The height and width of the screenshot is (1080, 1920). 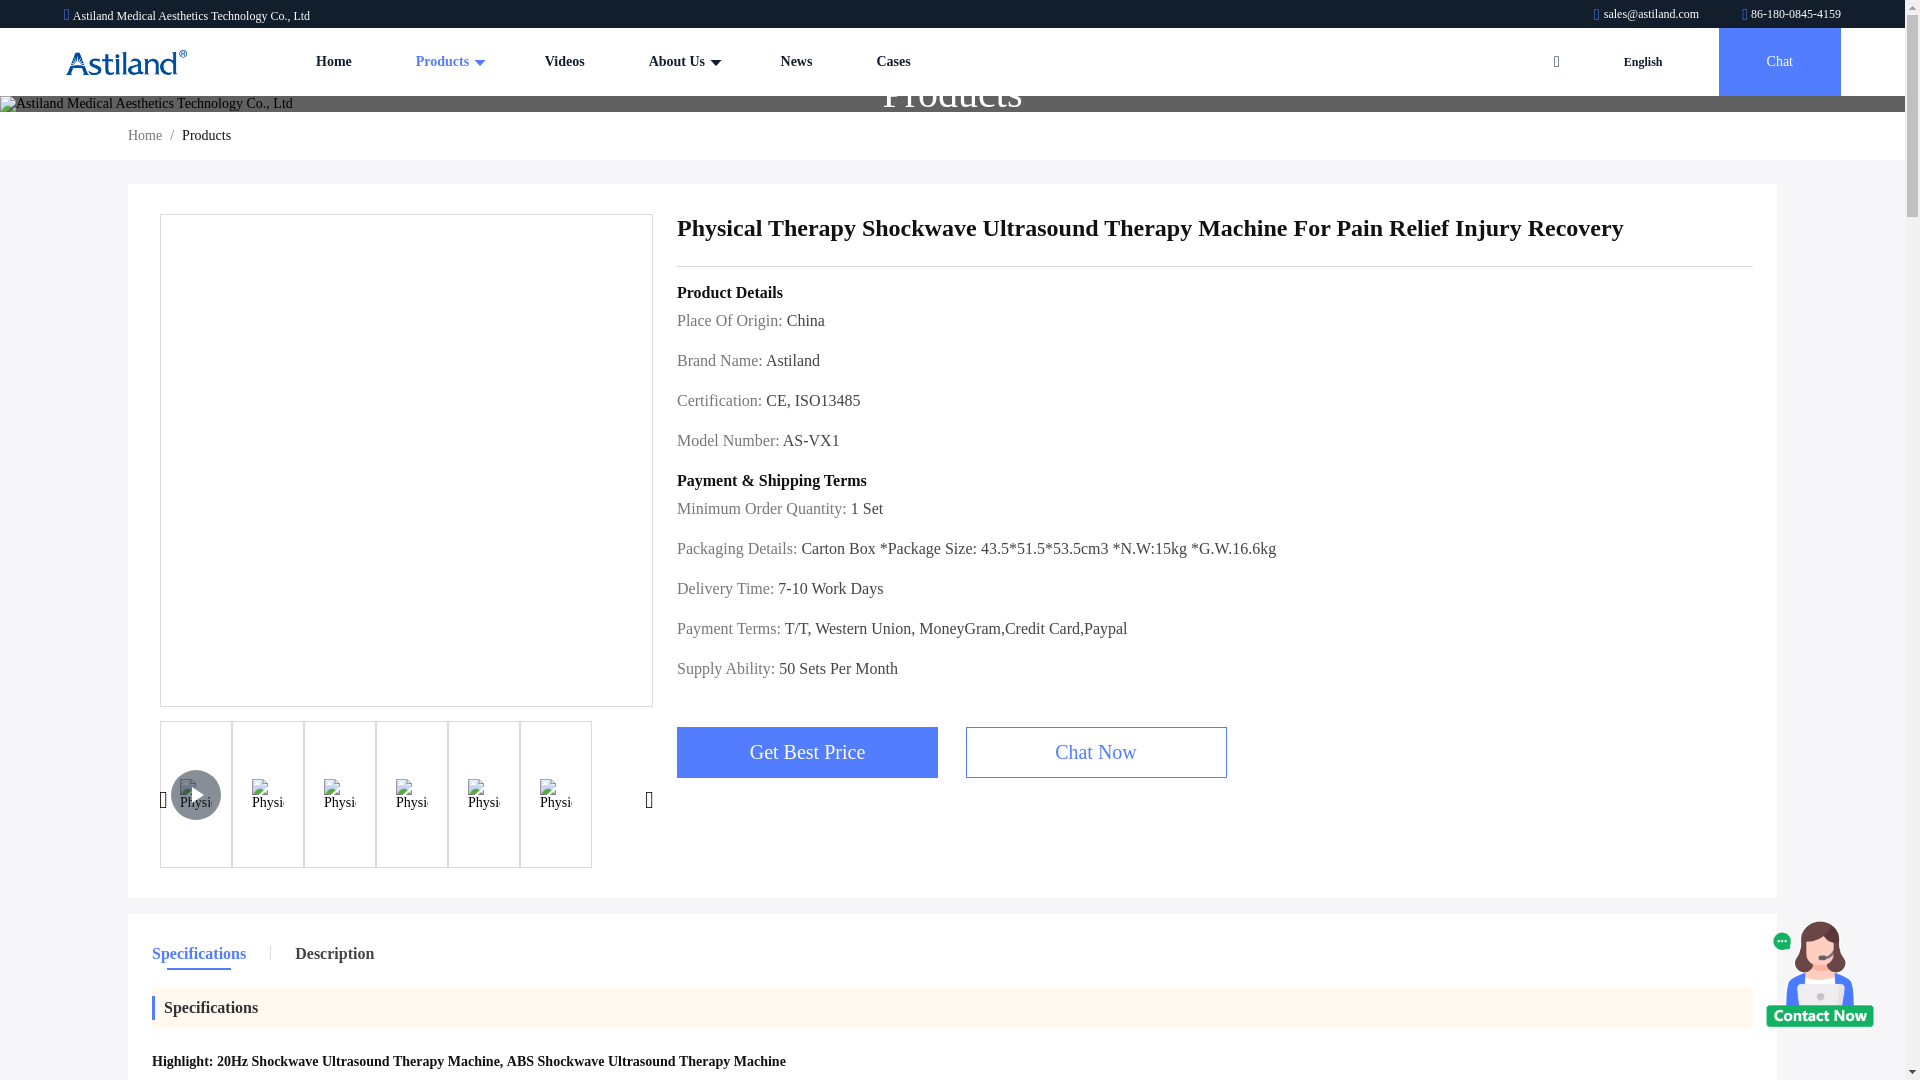 I want to click on About Us, so click(x=682, y=62).